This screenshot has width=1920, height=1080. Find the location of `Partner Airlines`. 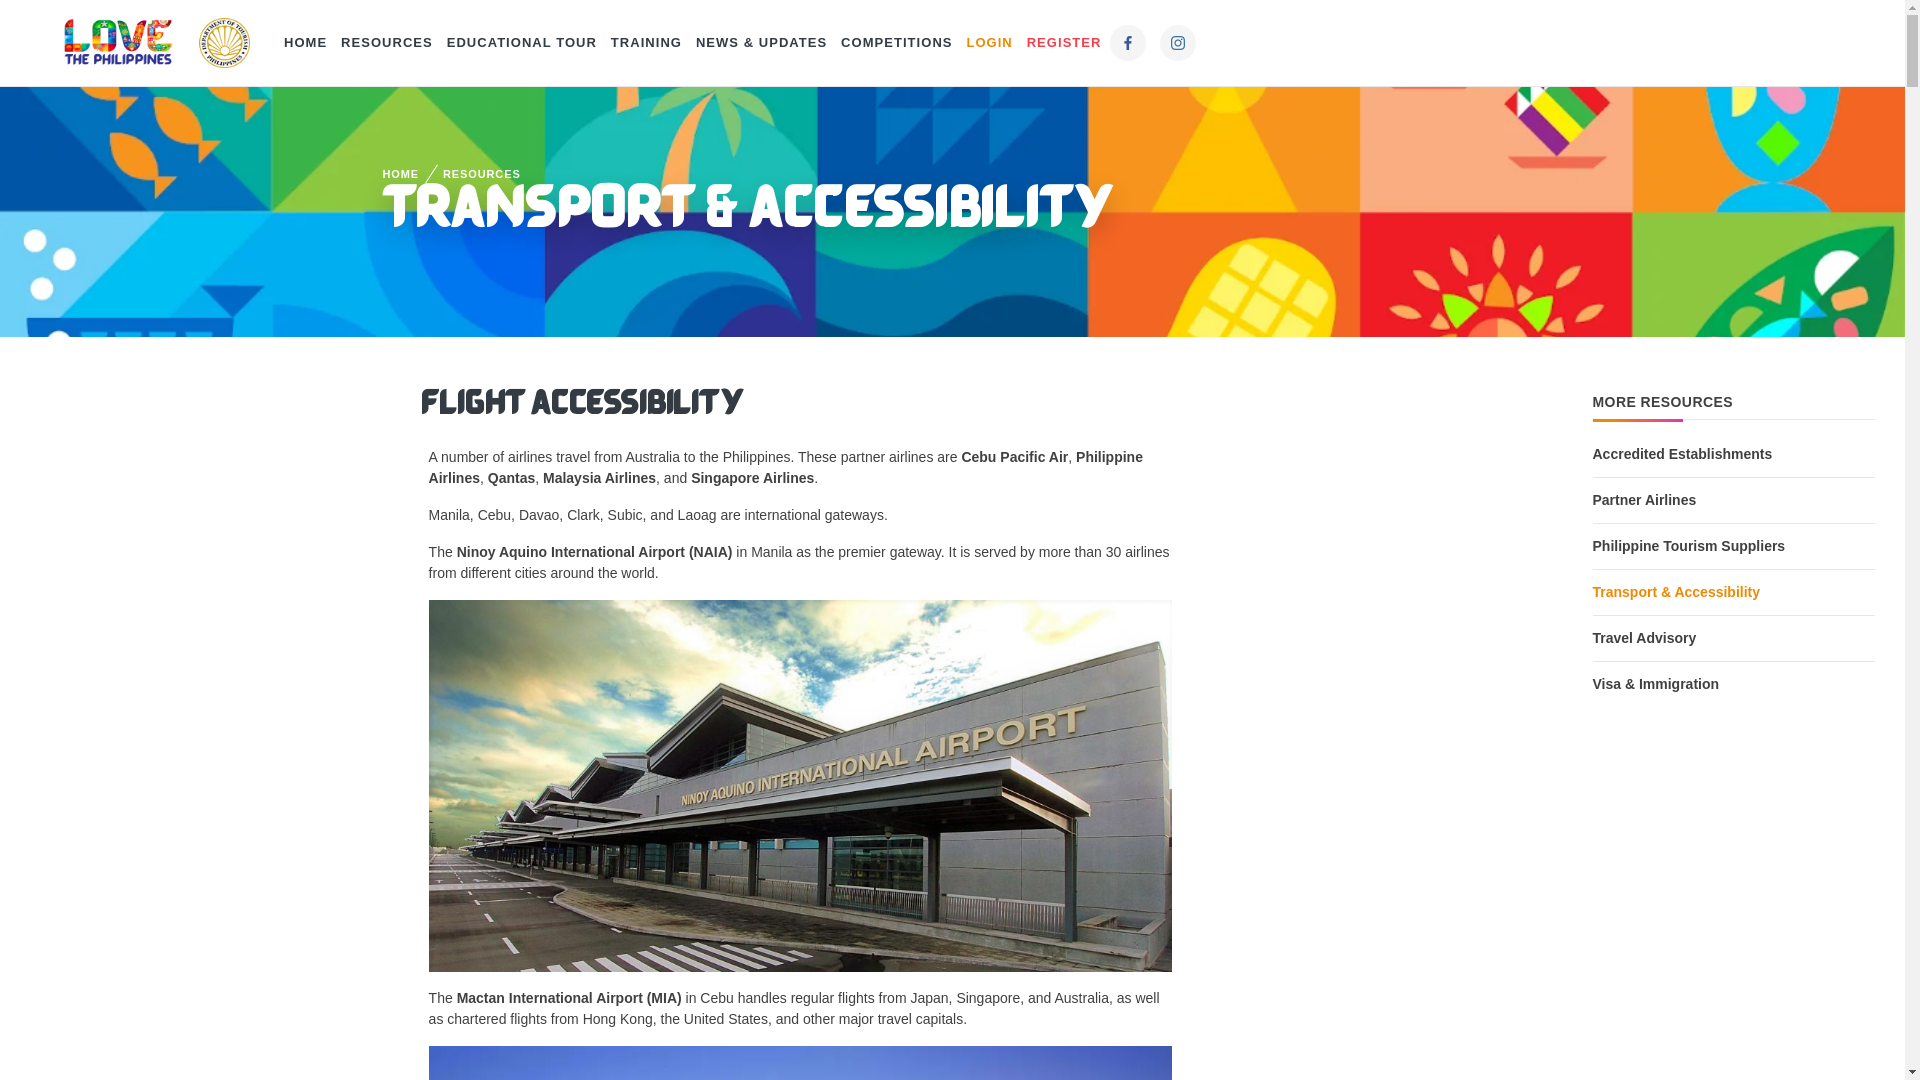

Partner Airlines is located at coordinates (1733, 500).